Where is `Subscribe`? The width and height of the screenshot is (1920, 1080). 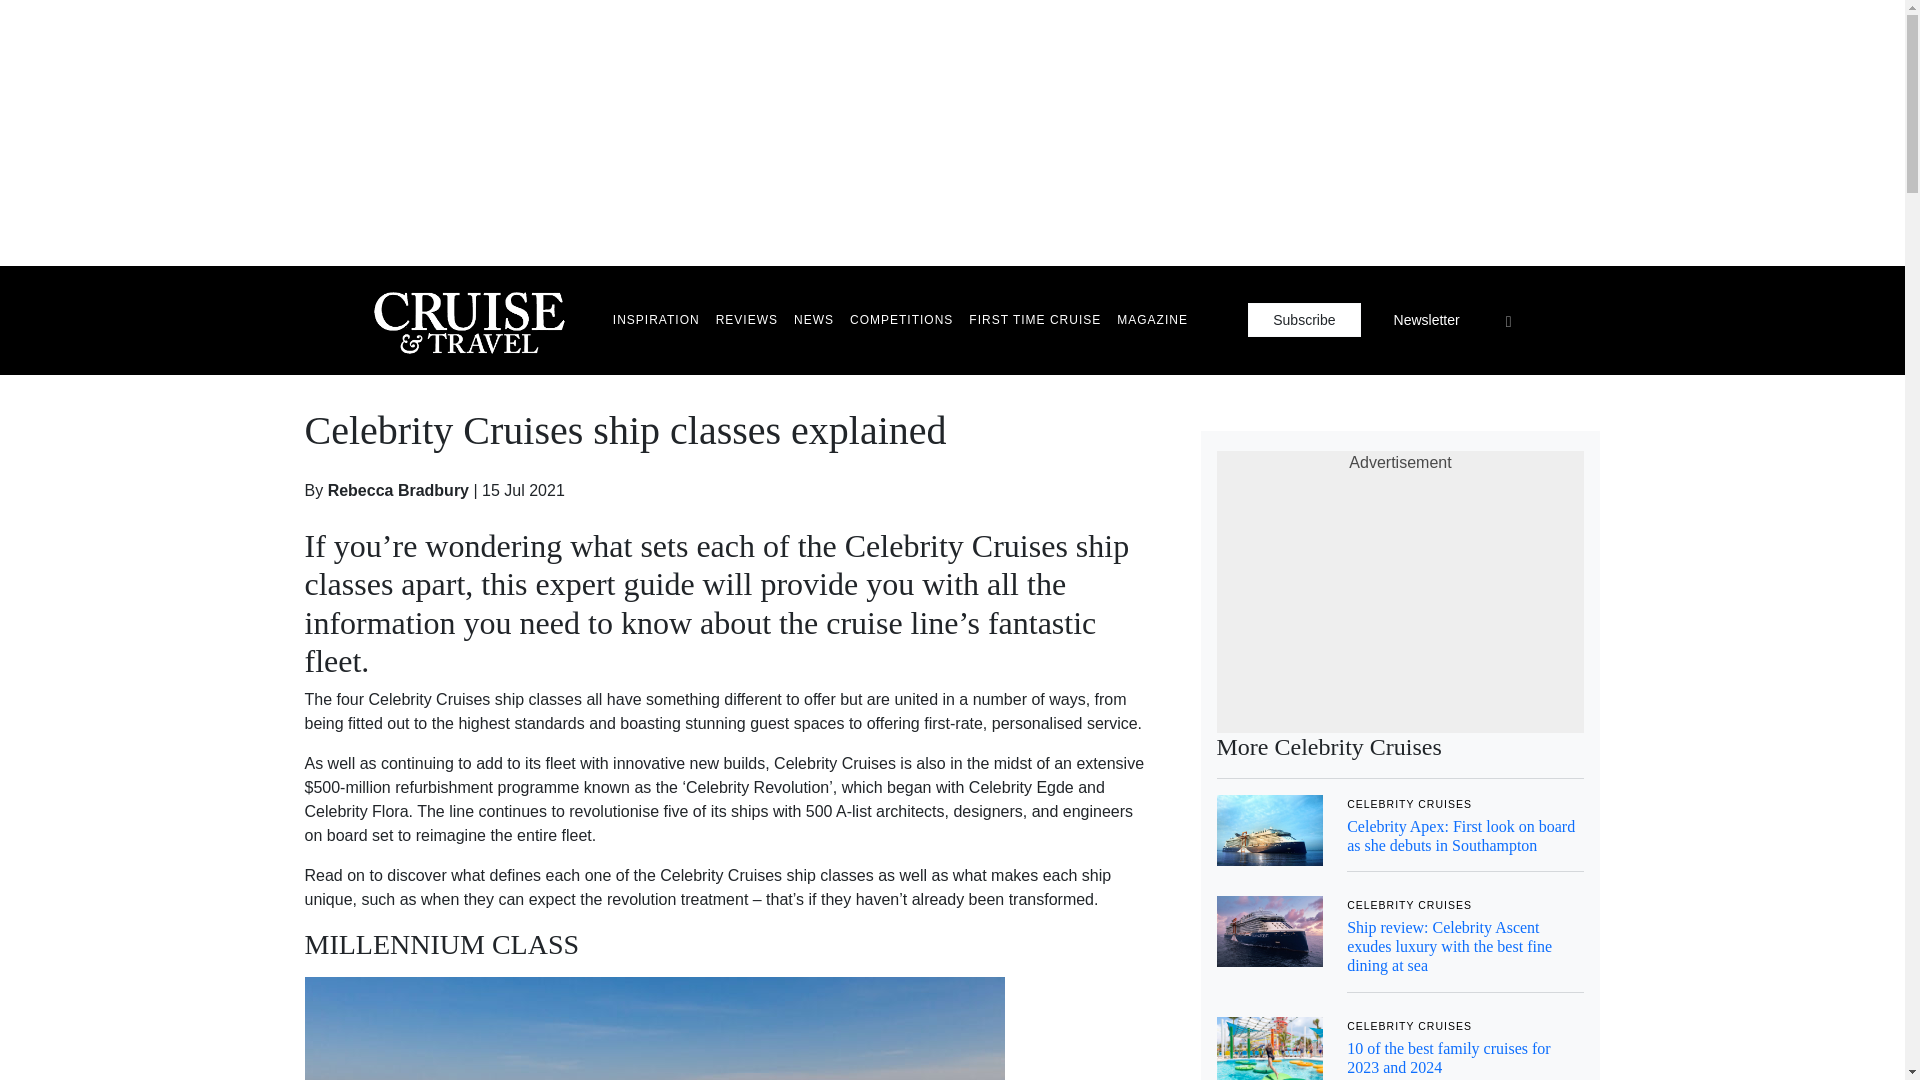 Subscribe is located at coordinates (1304, 320).